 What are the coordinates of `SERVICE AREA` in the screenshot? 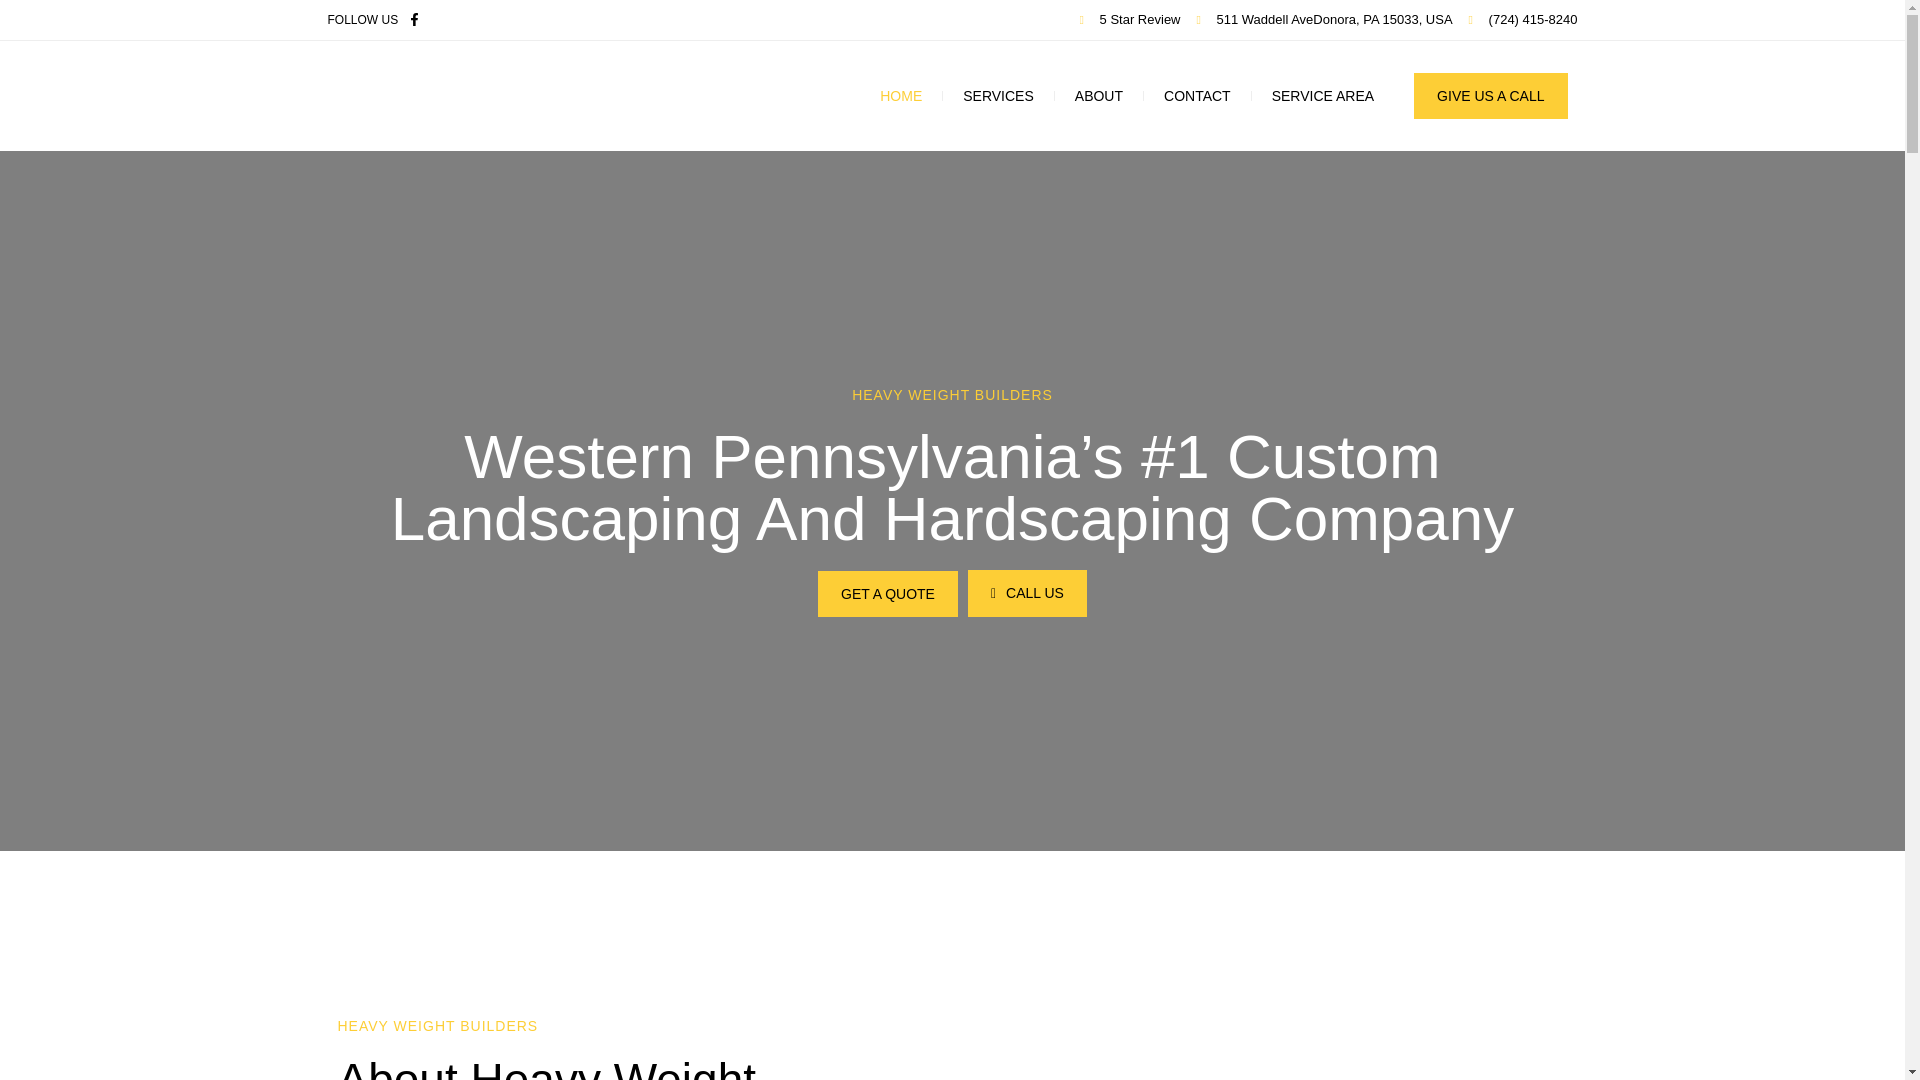 It's located at (1322, 96).